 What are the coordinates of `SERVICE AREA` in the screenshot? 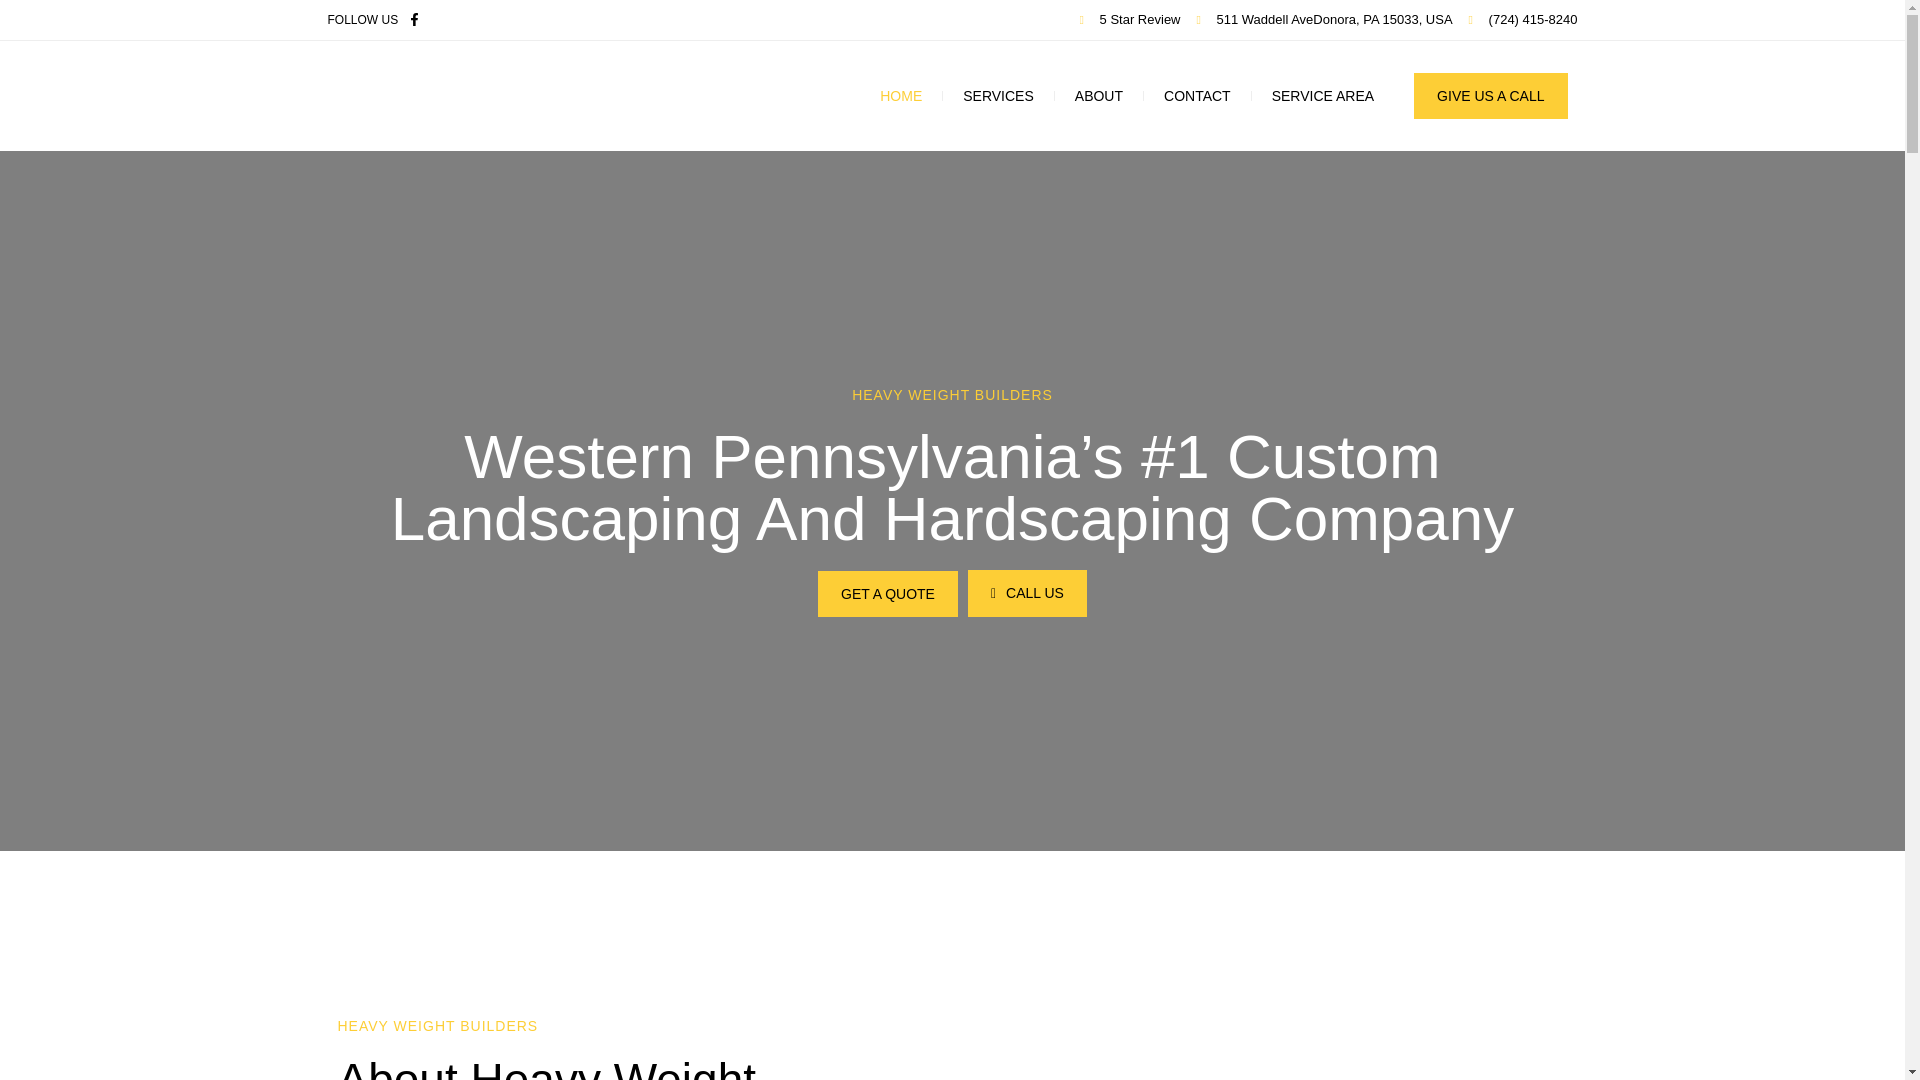 It's located at (1322, 96).